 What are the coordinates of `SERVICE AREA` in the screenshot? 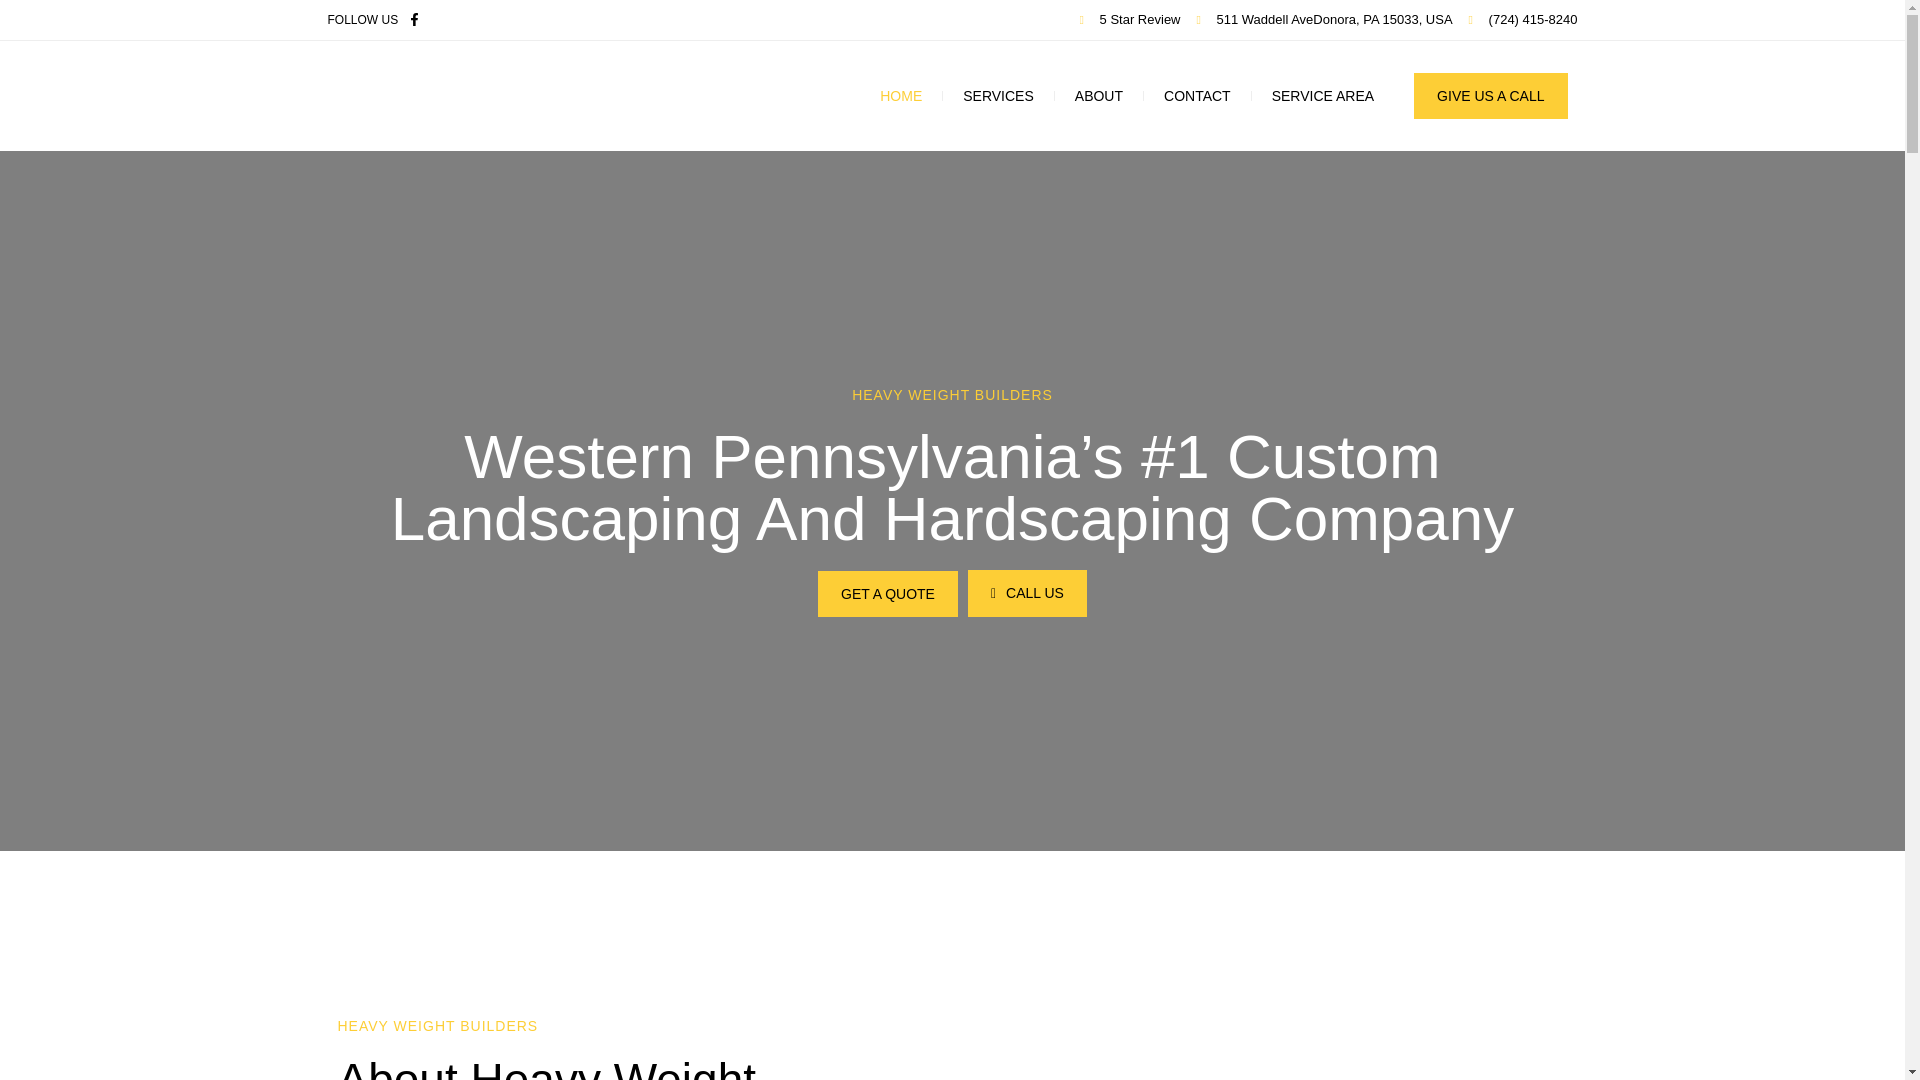 It's located at (1322, 96).